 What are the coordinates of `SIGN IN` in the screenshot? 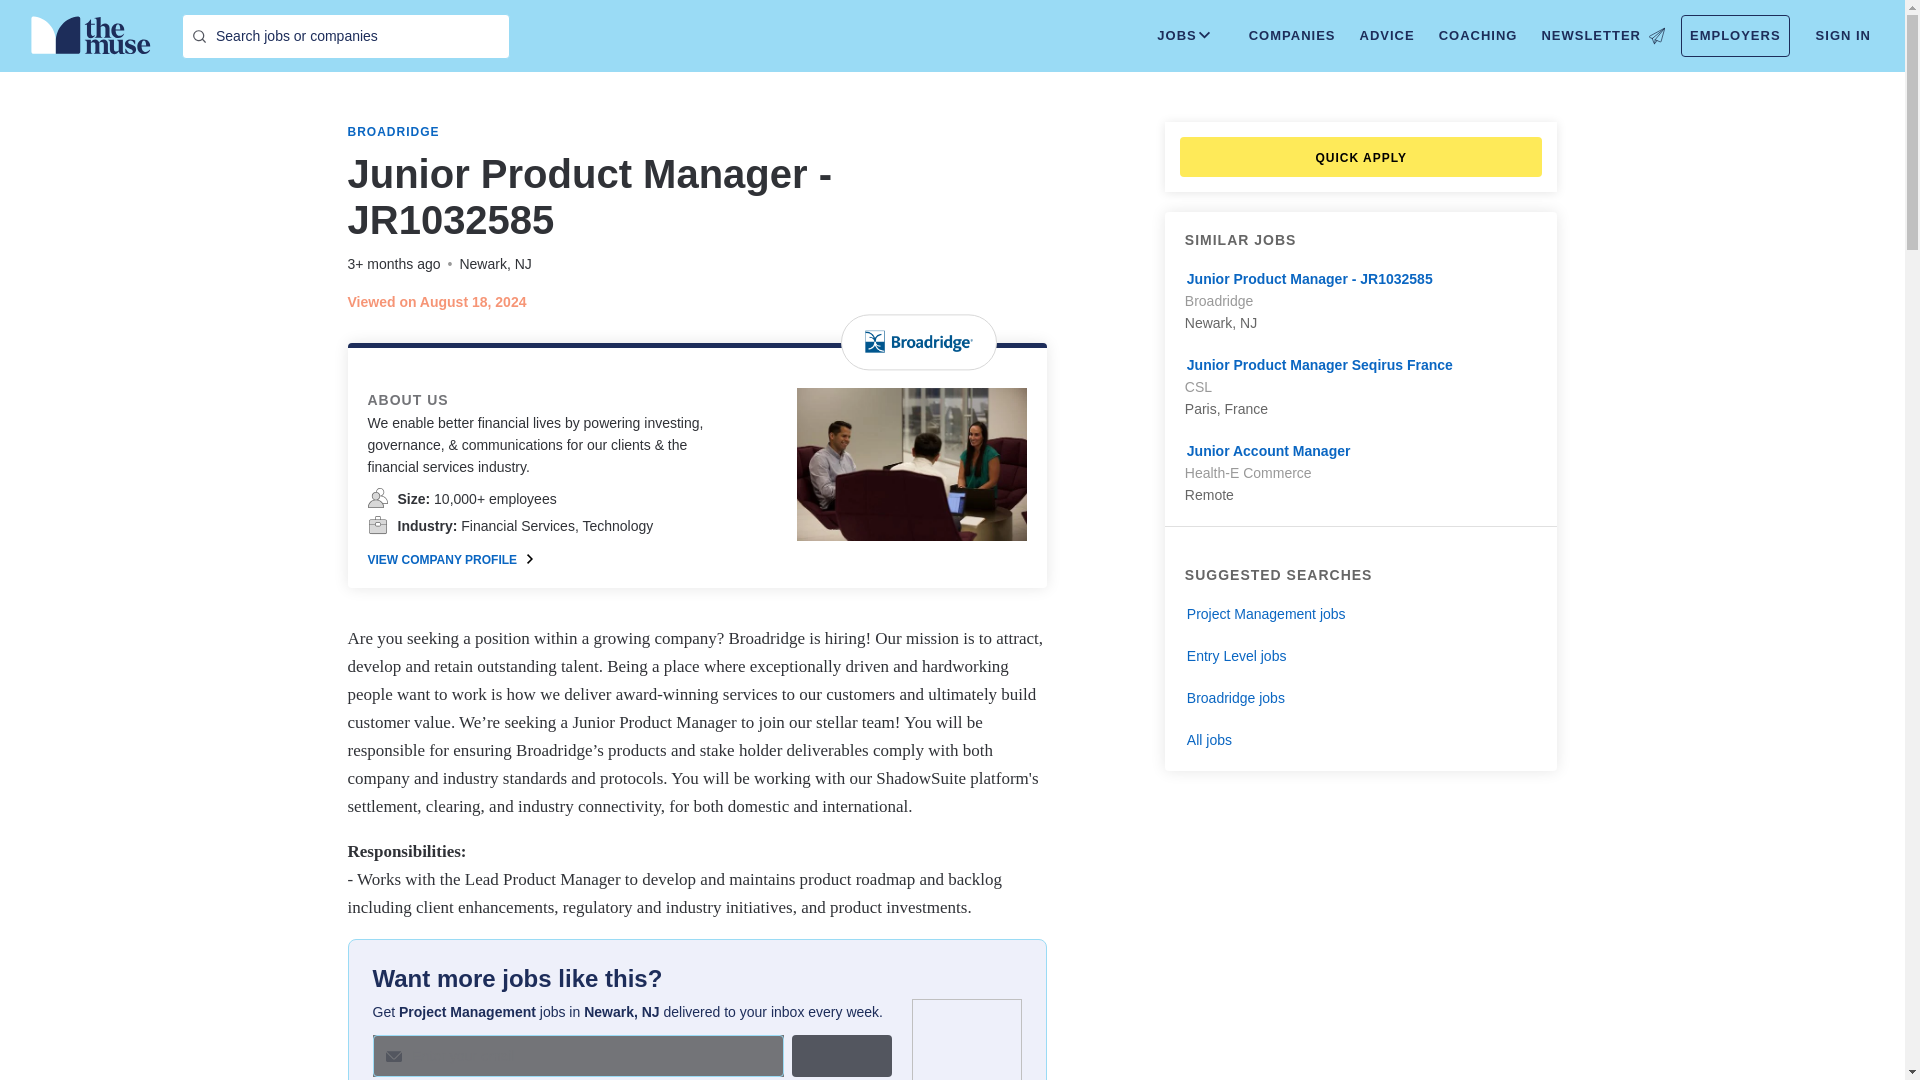 It's located at (1844, 36).